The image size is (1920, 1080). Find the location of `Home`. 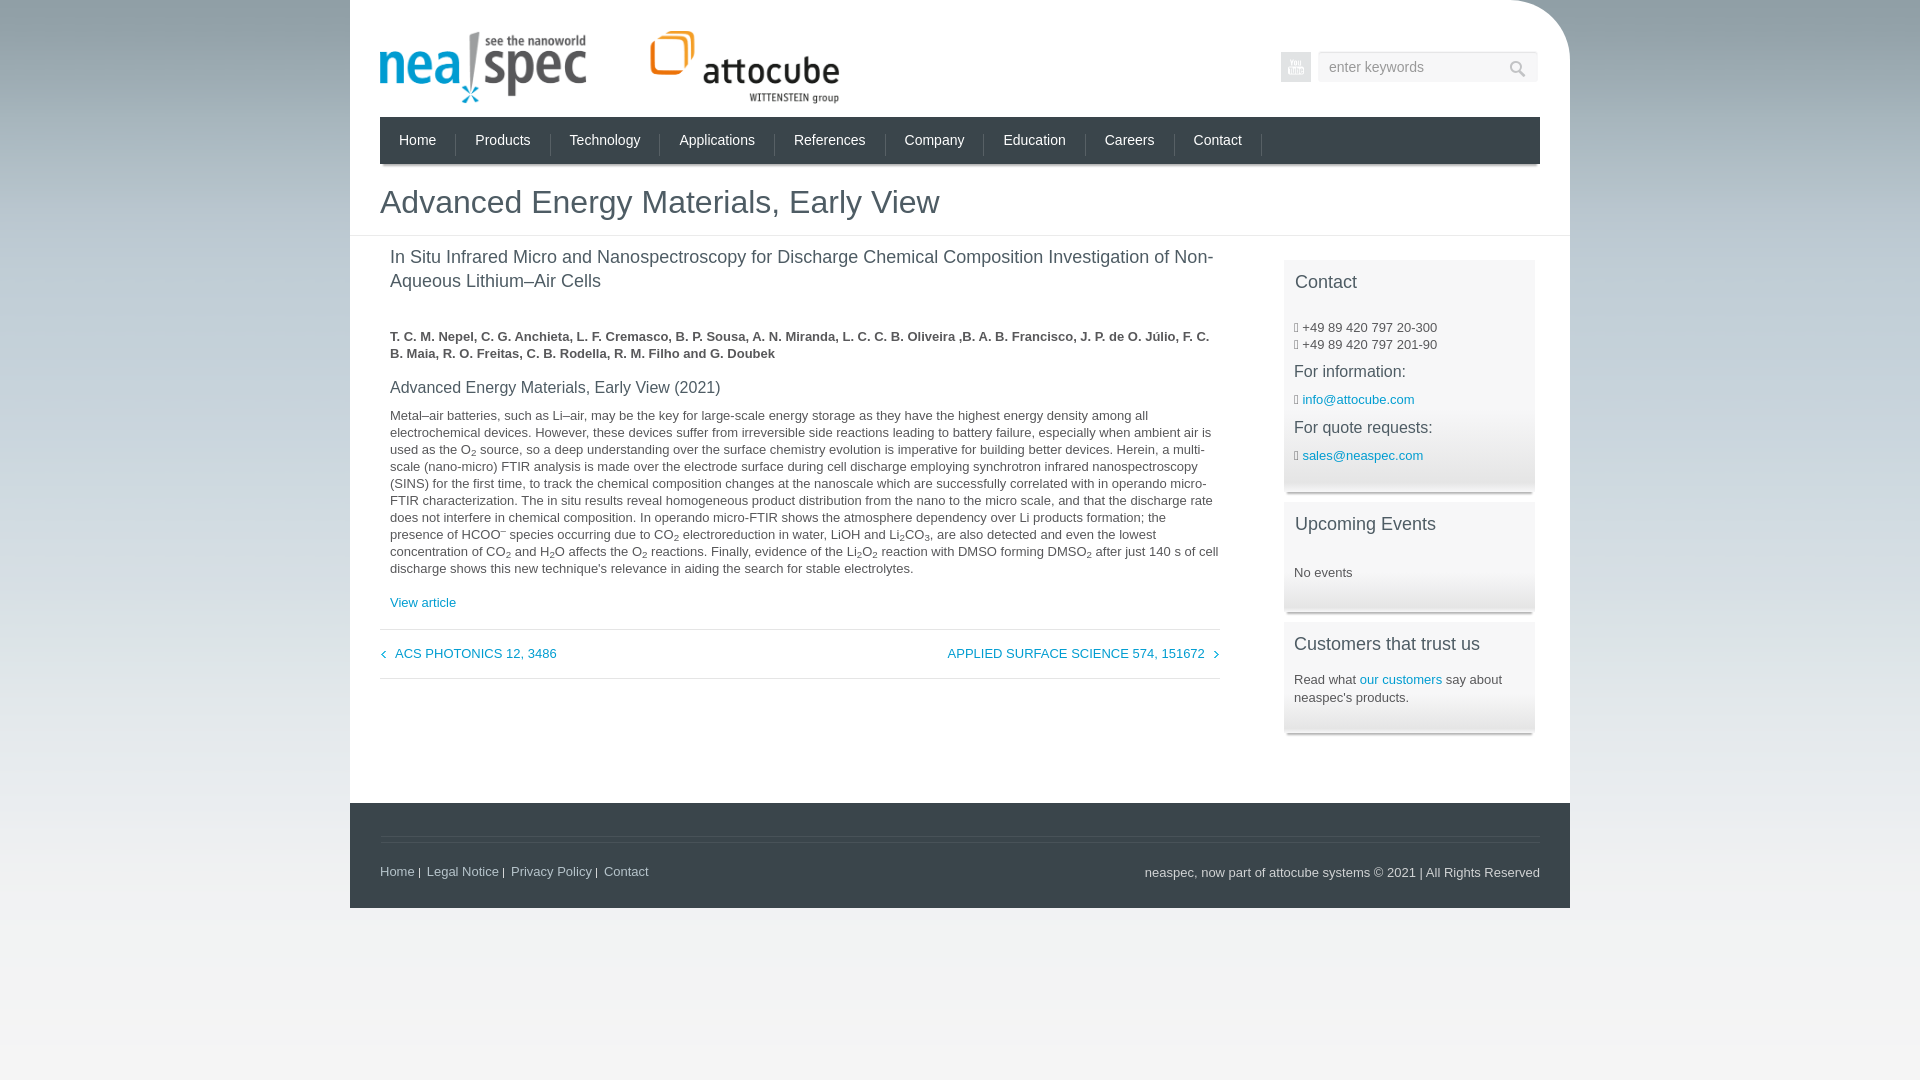

Home is located at coordinates (417, 140).